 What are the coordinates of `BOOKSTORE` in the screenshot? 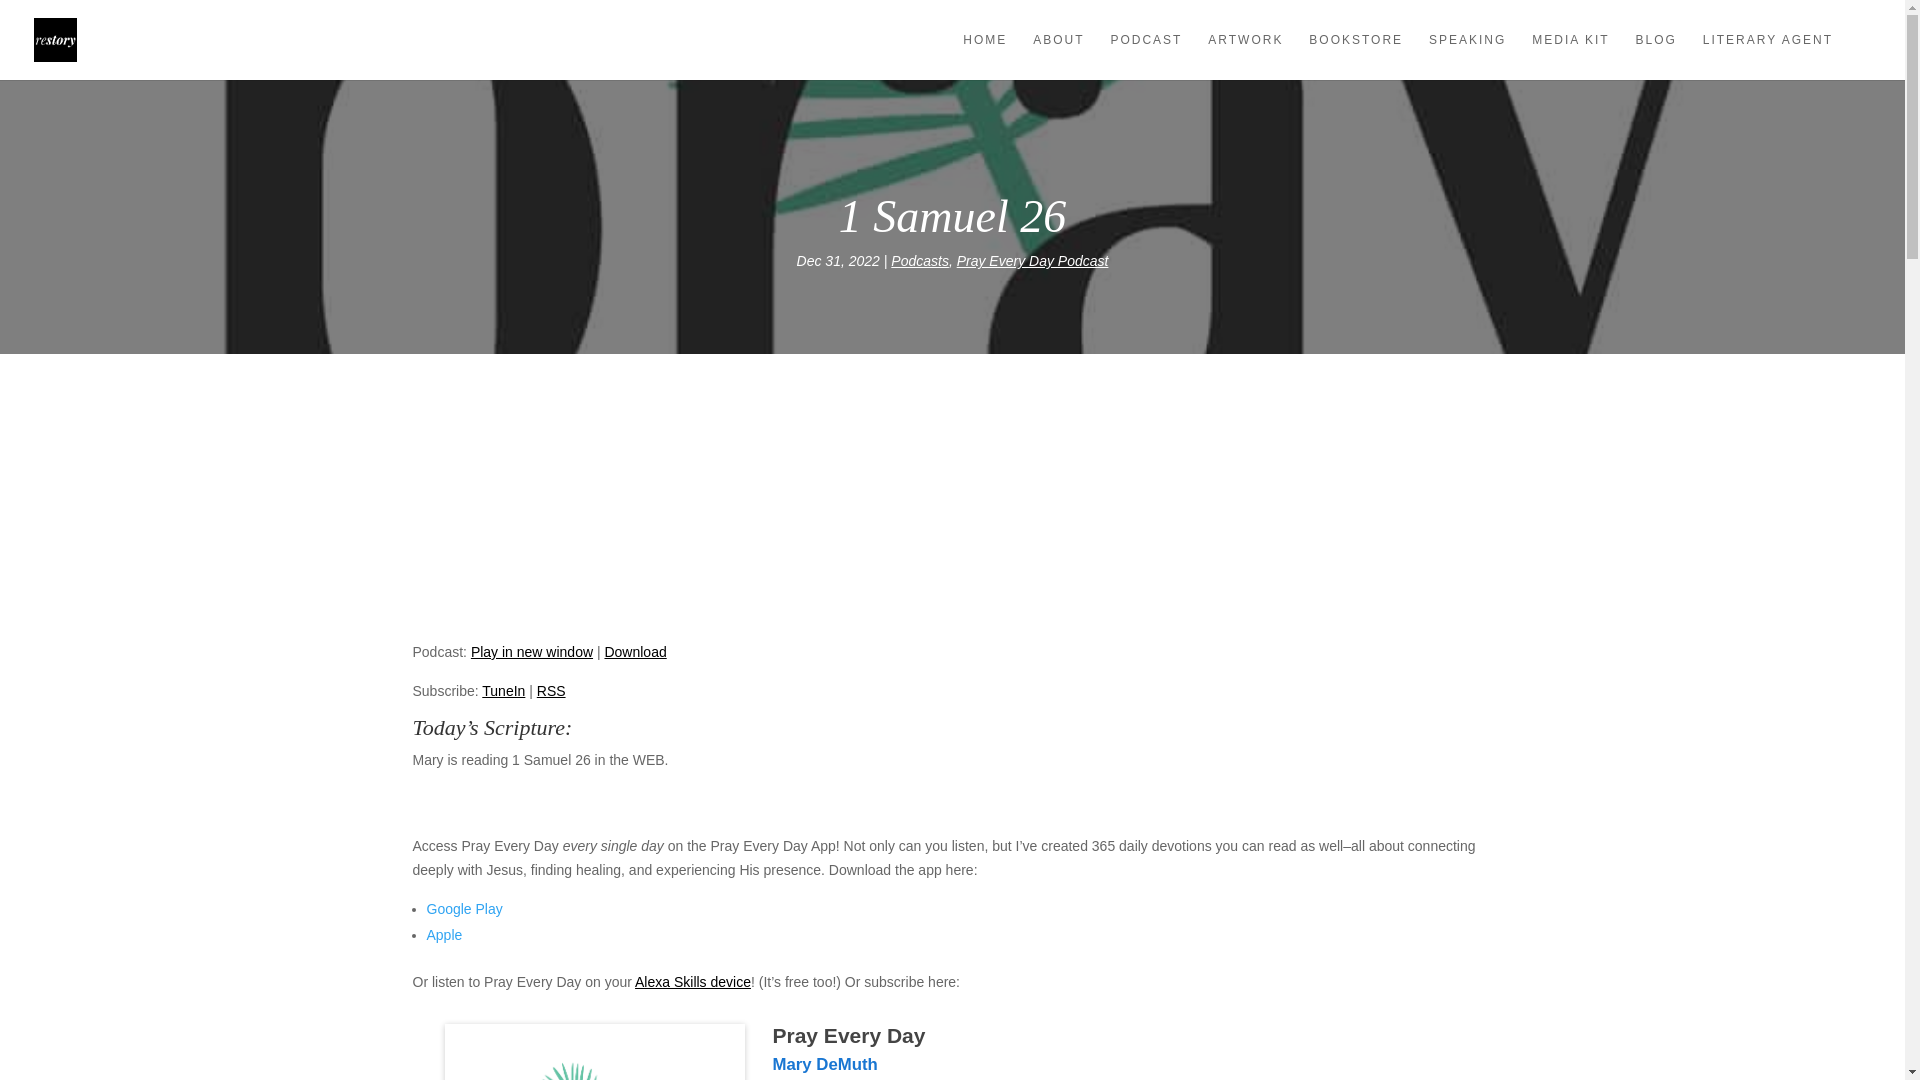 It's located at (1356, 56).